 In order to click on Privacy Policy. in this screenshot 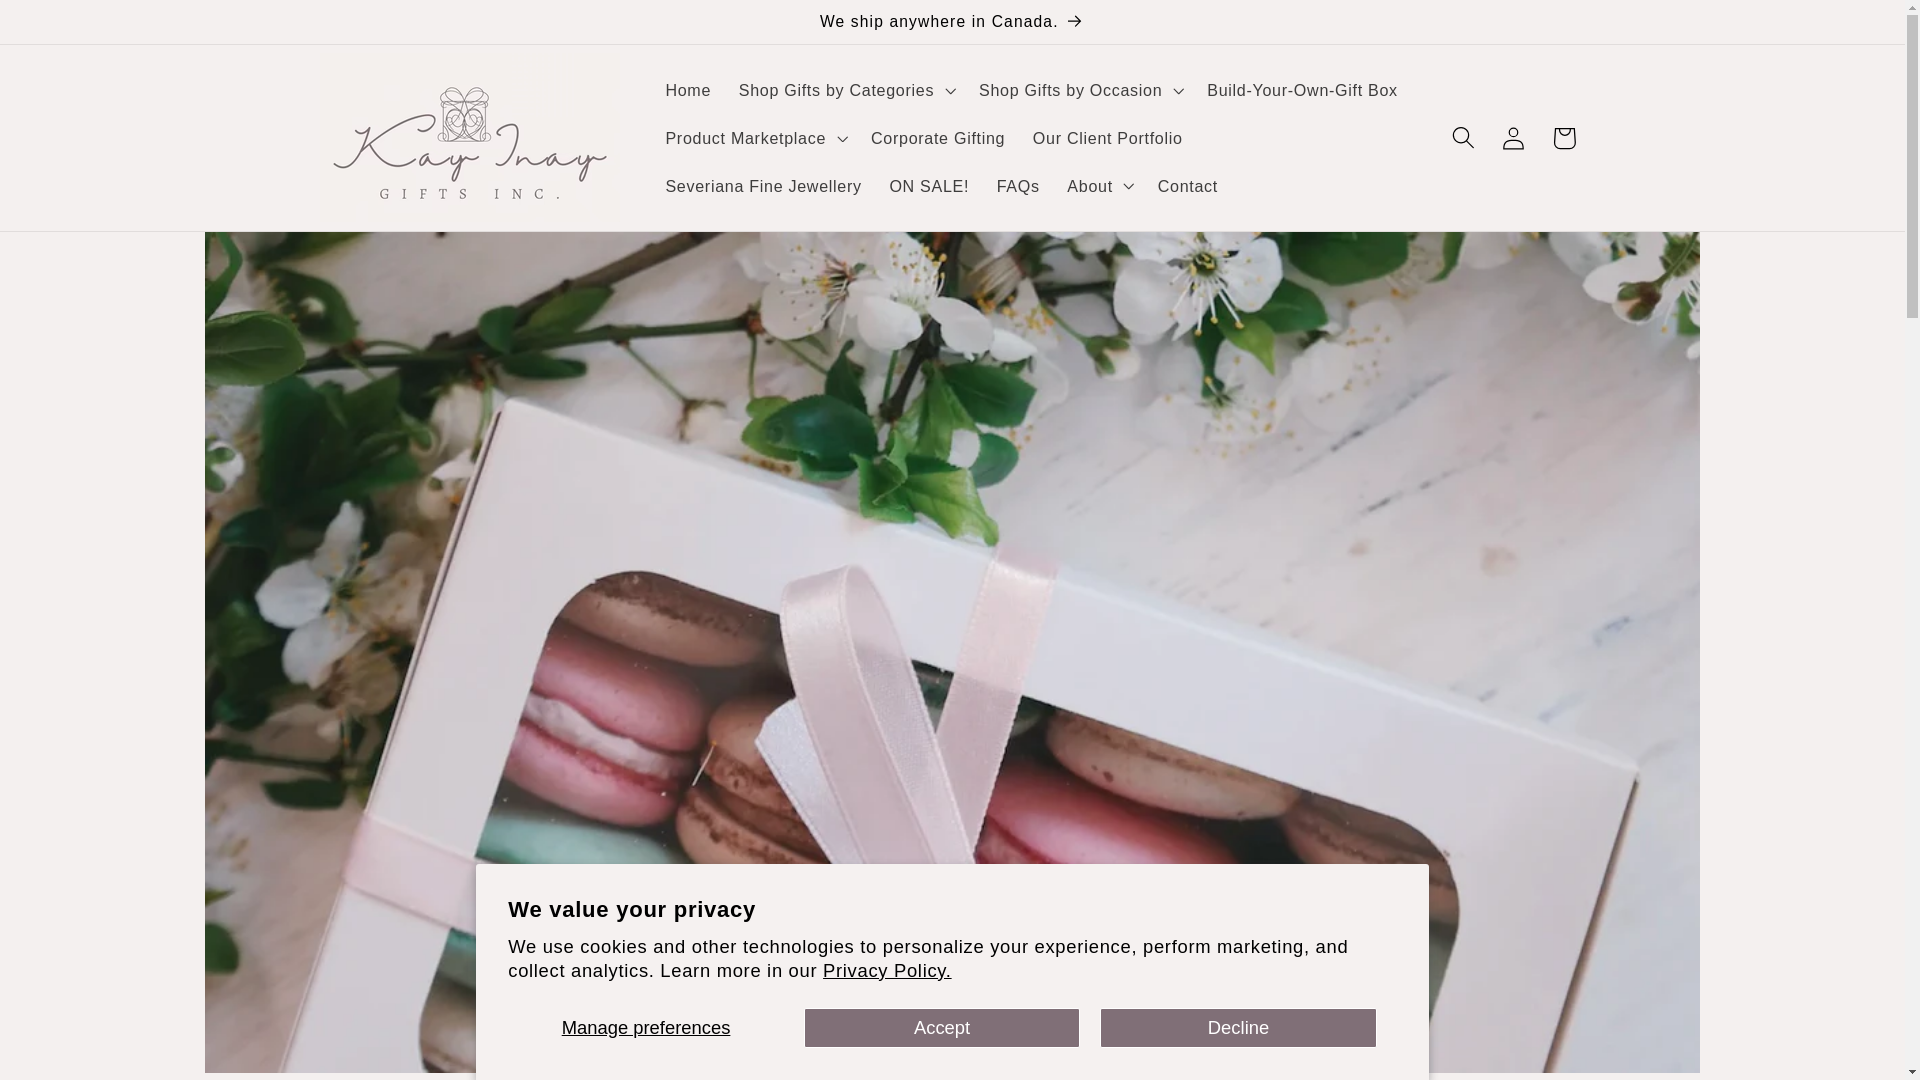, I will do `click(888, 970)`.